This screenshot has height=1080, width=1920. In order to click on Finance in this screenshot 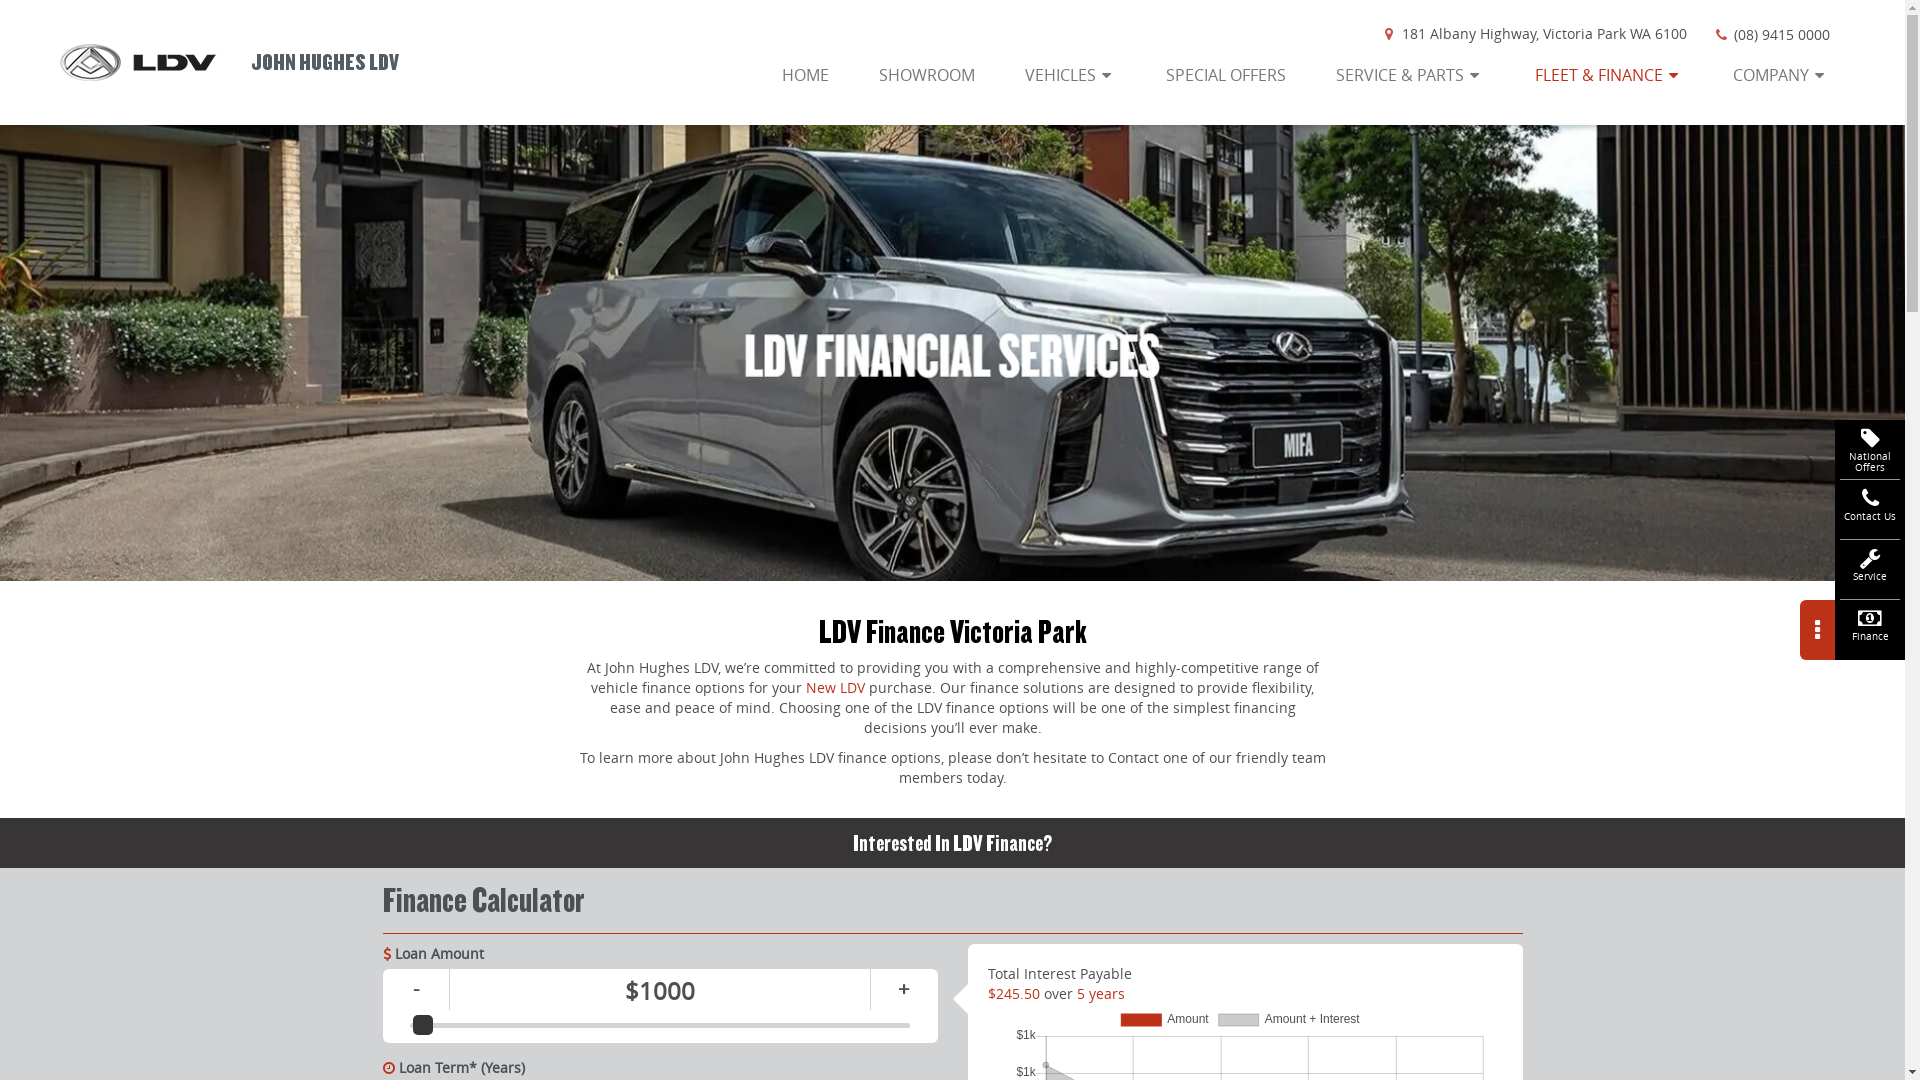, I will do `click(1870, 630)`.